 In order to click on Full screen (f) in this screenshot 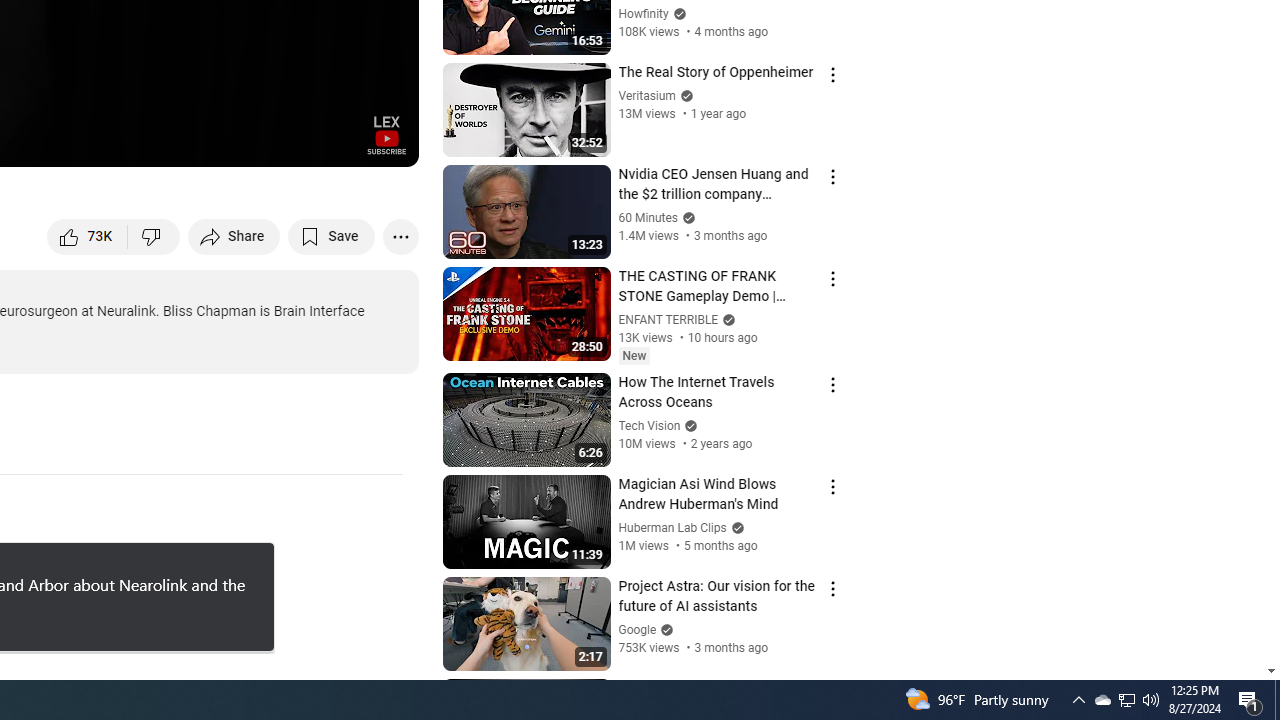, I will do `click(382, 142)`.